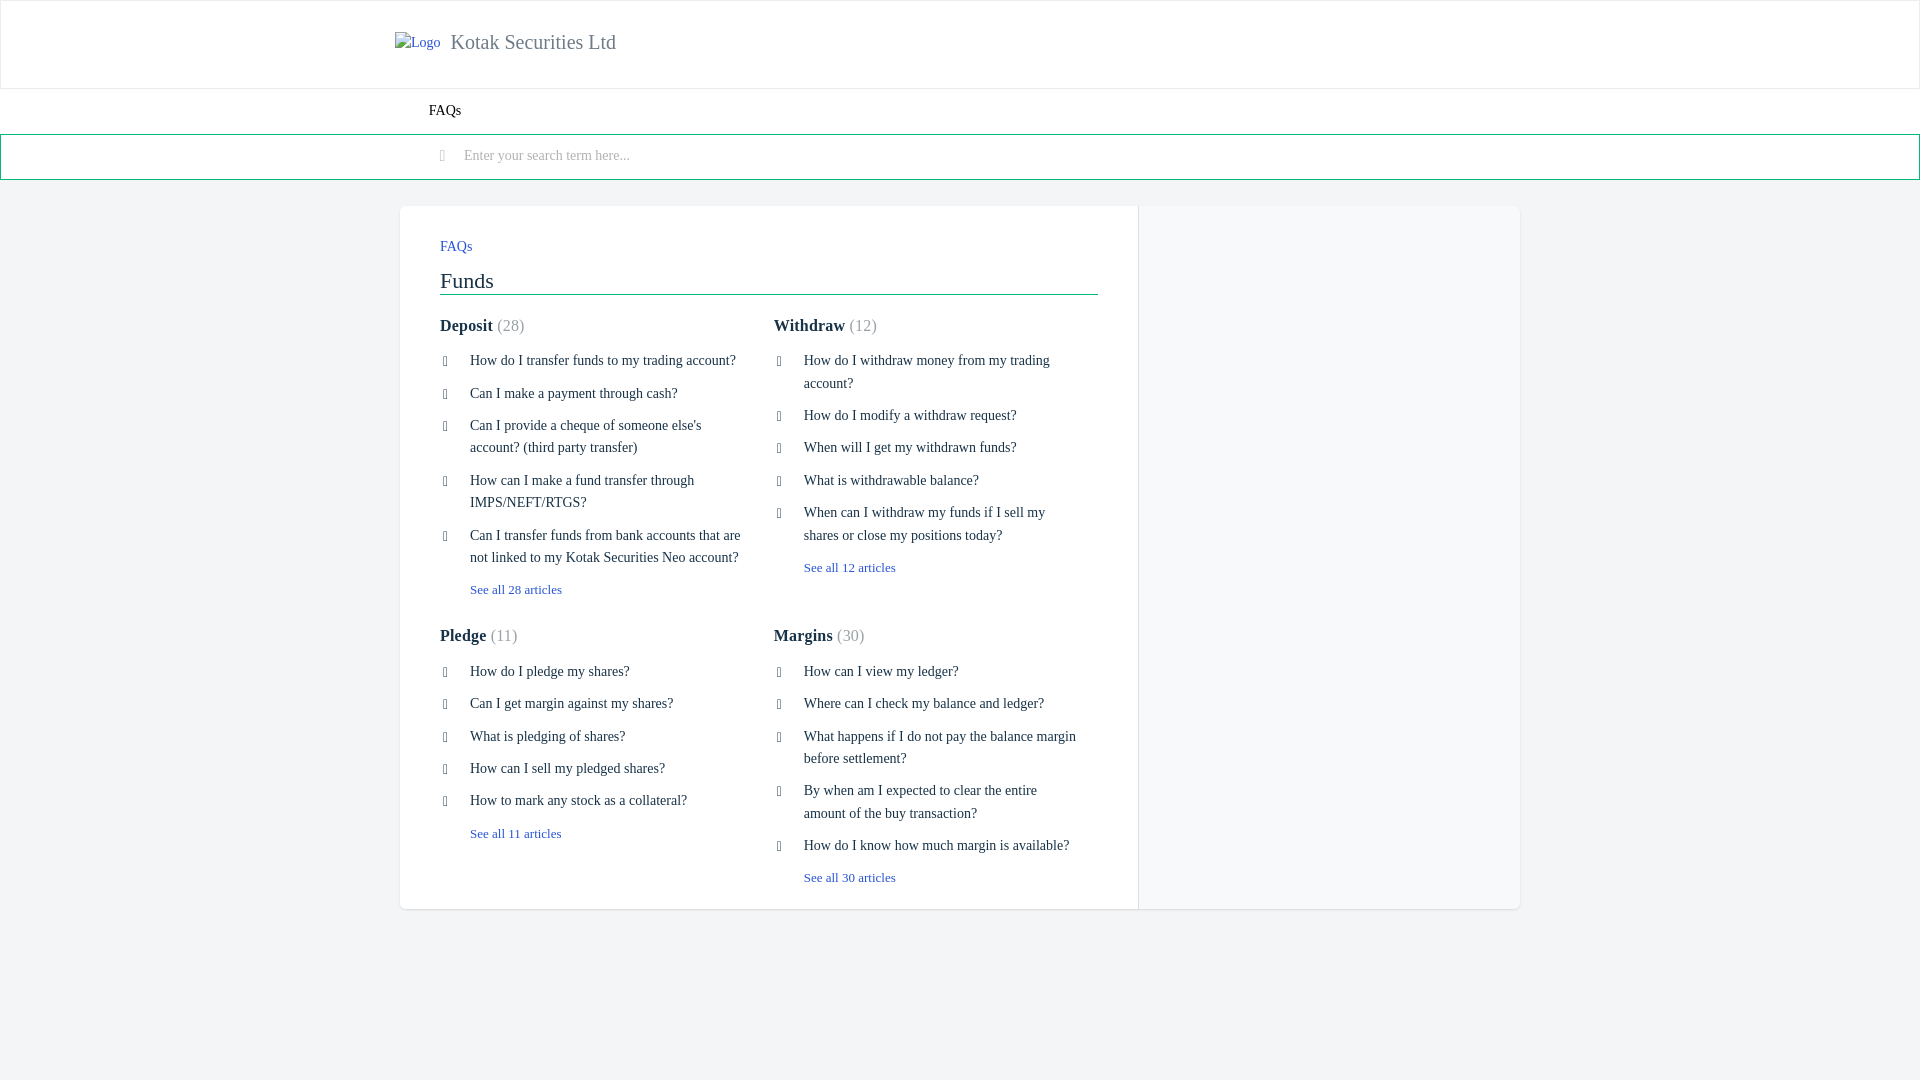  I want to click on Where can I check my balance and ledger?, so click(924, 702).